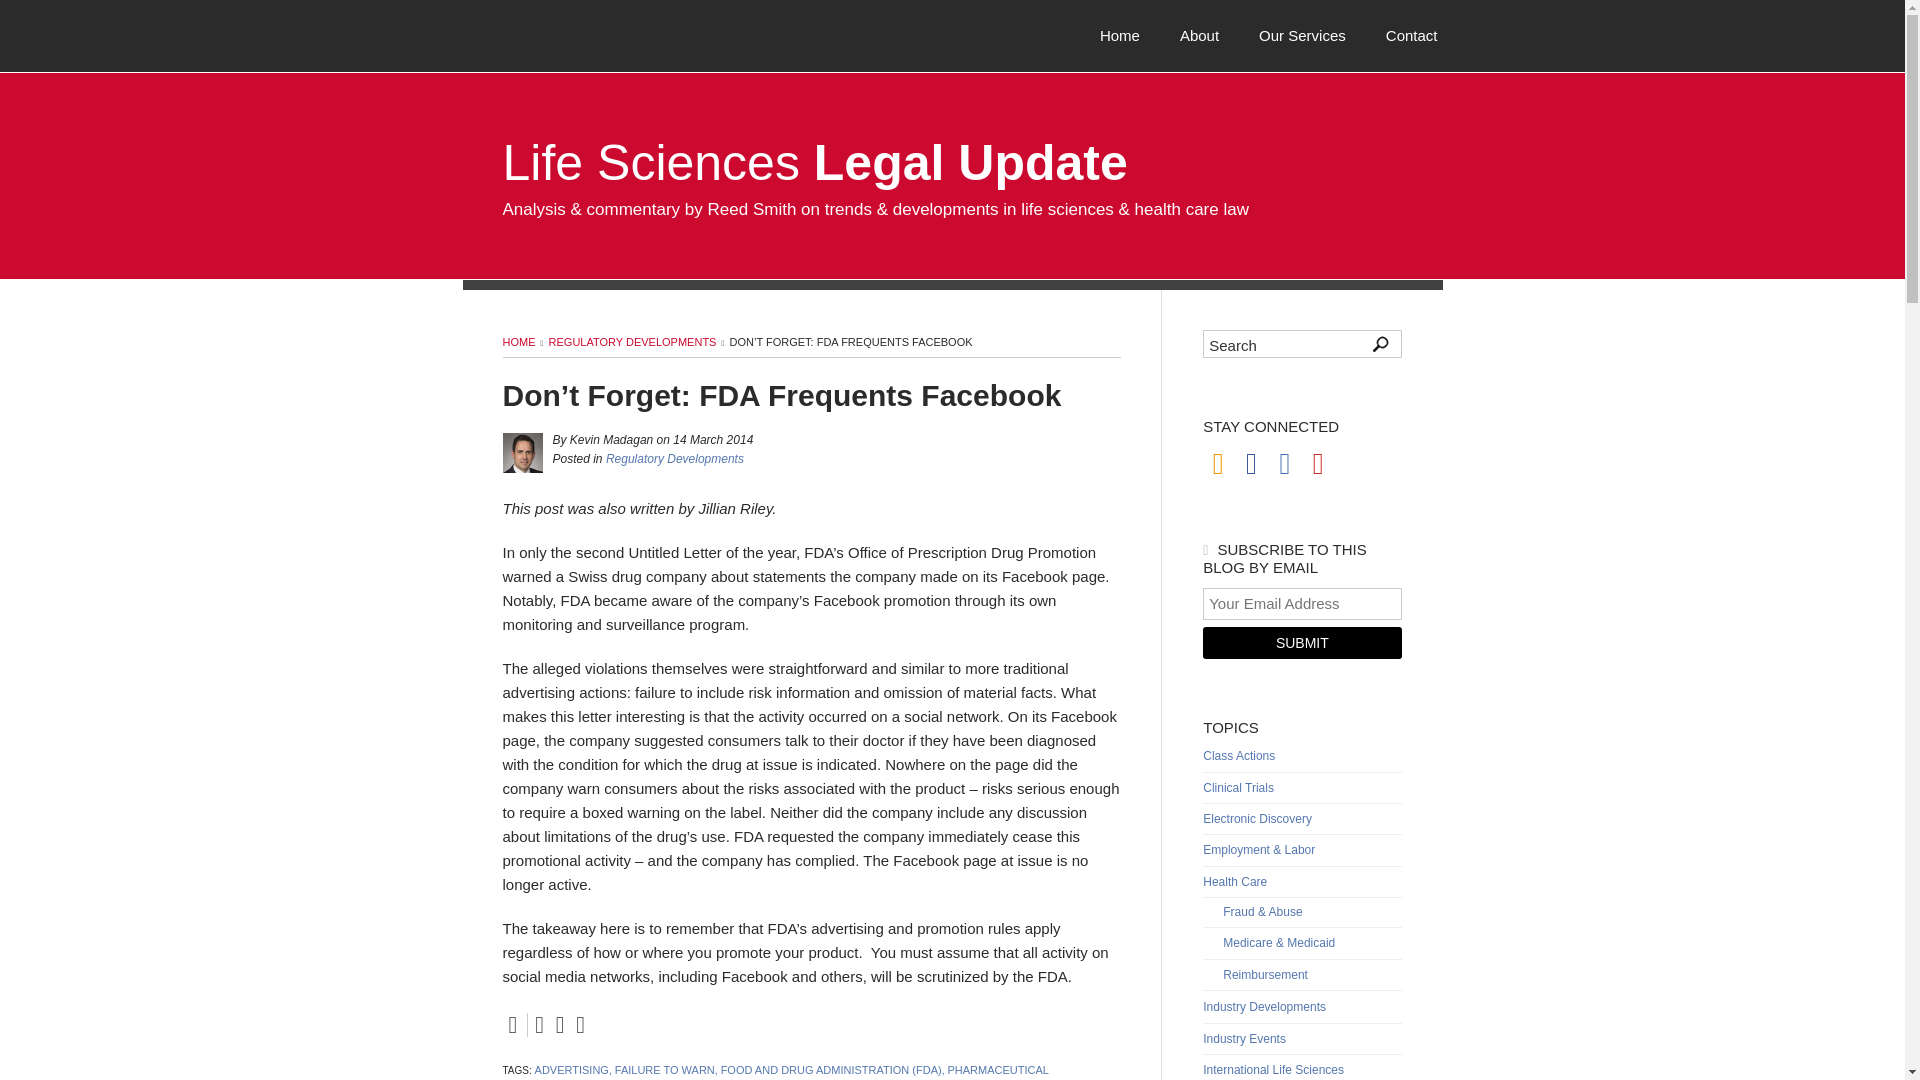  Describe the element at coordinates (1302, 819) in the screenshot. I see `Electronic Discovery` at that location.